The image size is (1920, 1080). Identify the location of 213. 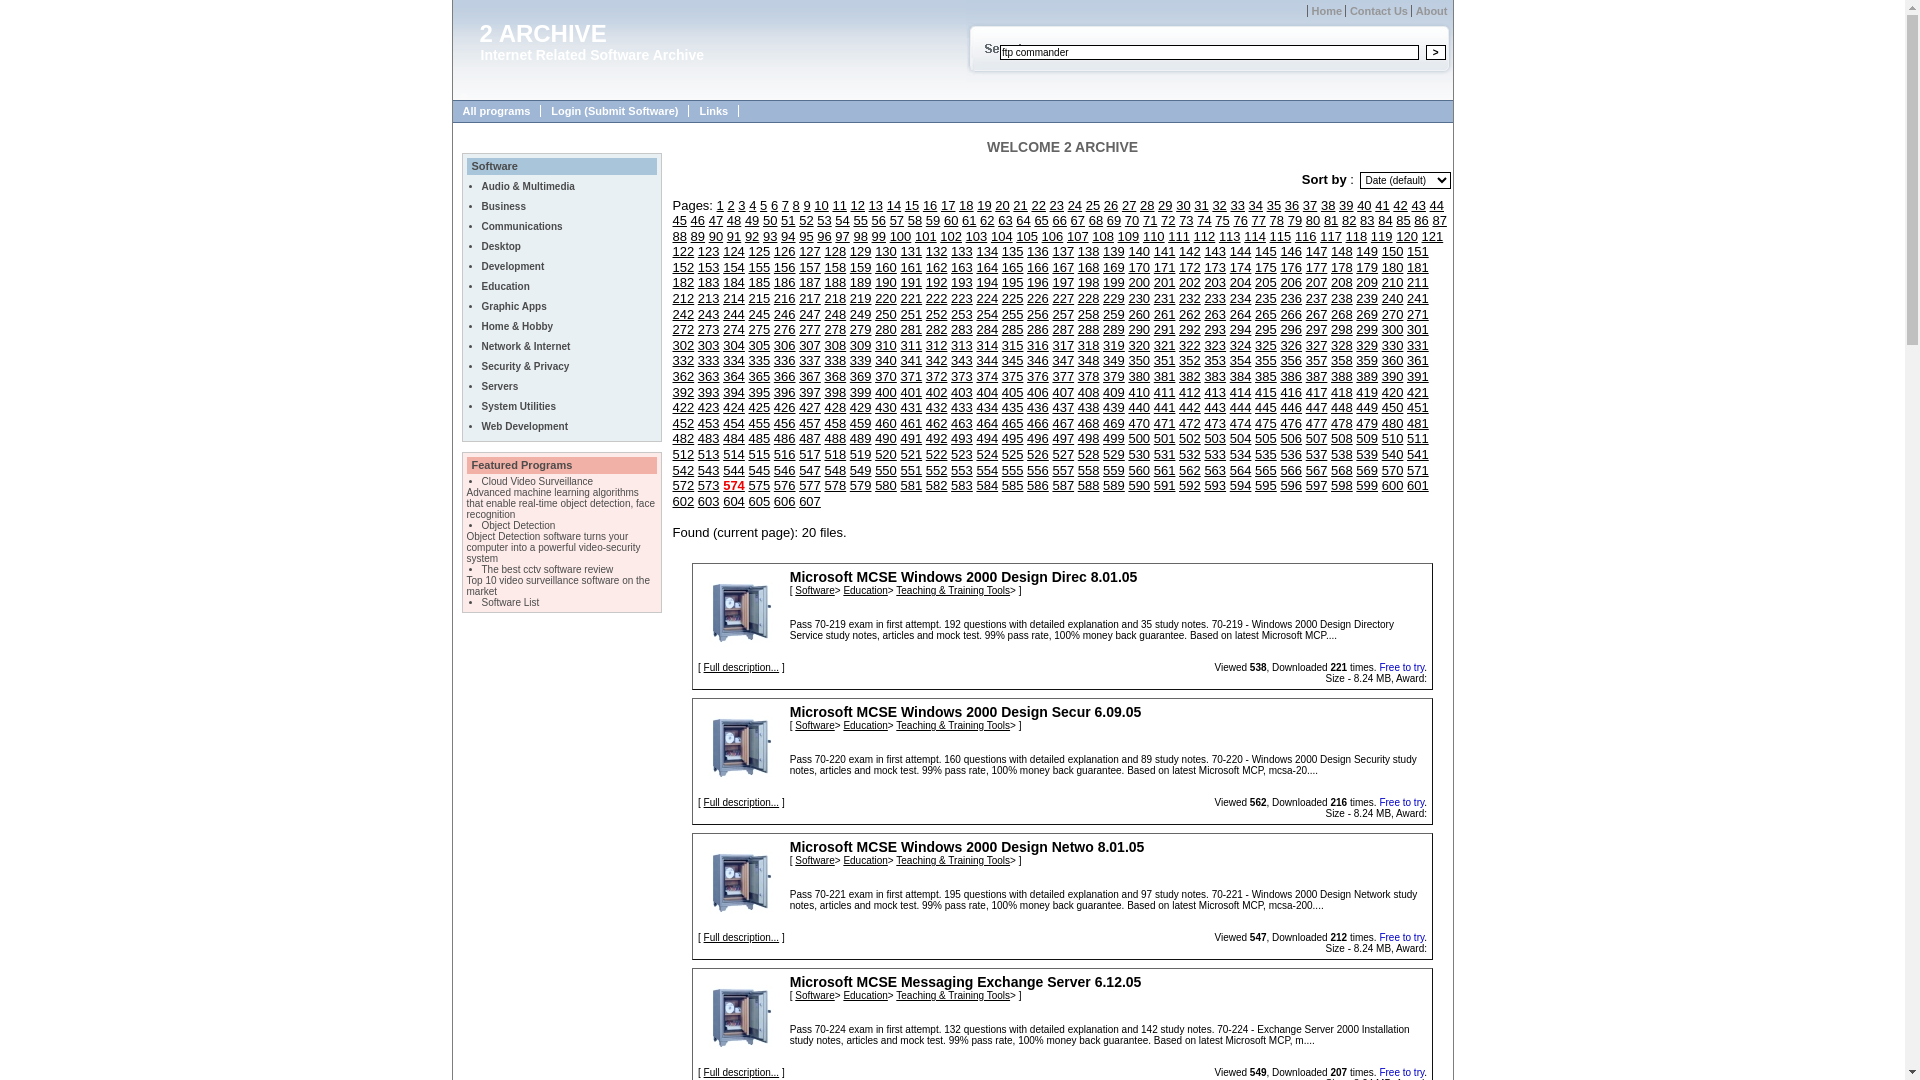
(709, 298).